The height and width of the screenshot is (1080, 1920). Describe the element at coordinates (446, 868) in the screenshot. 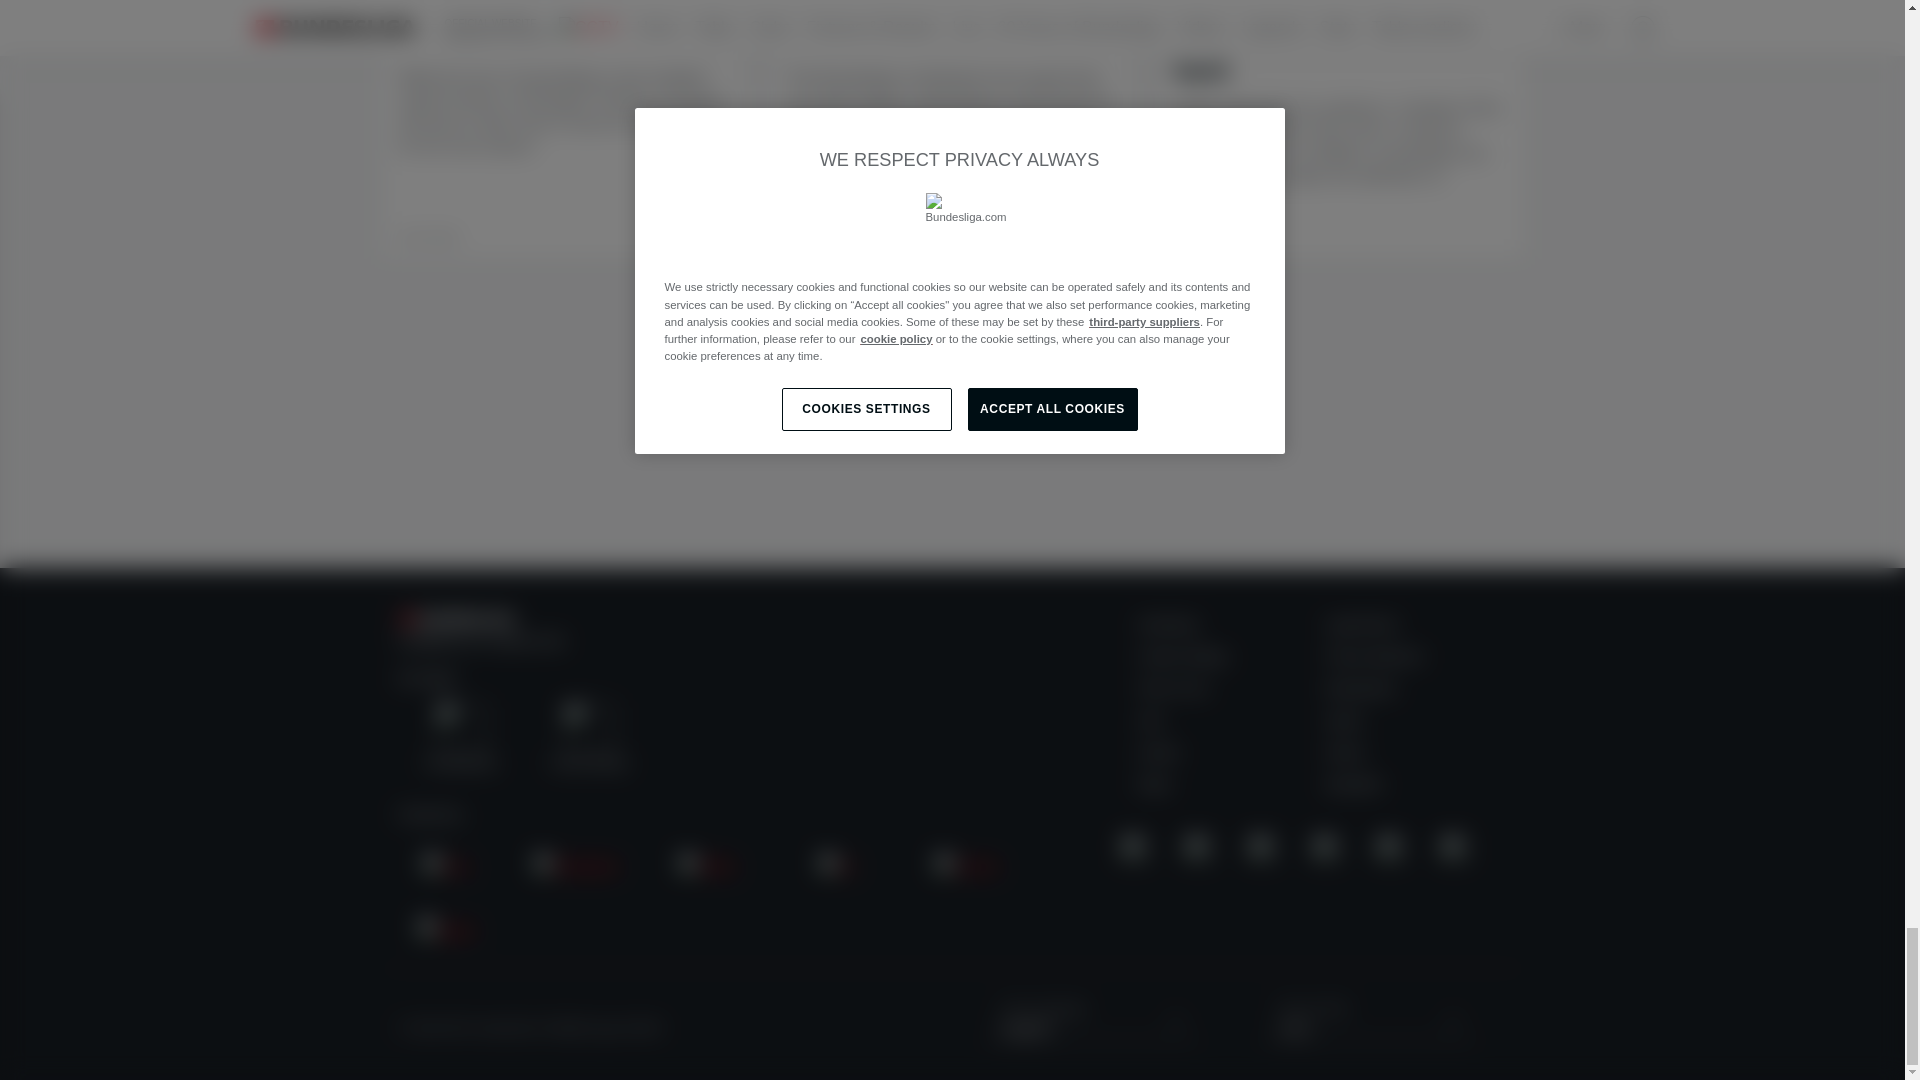

I see `aws` at that location.